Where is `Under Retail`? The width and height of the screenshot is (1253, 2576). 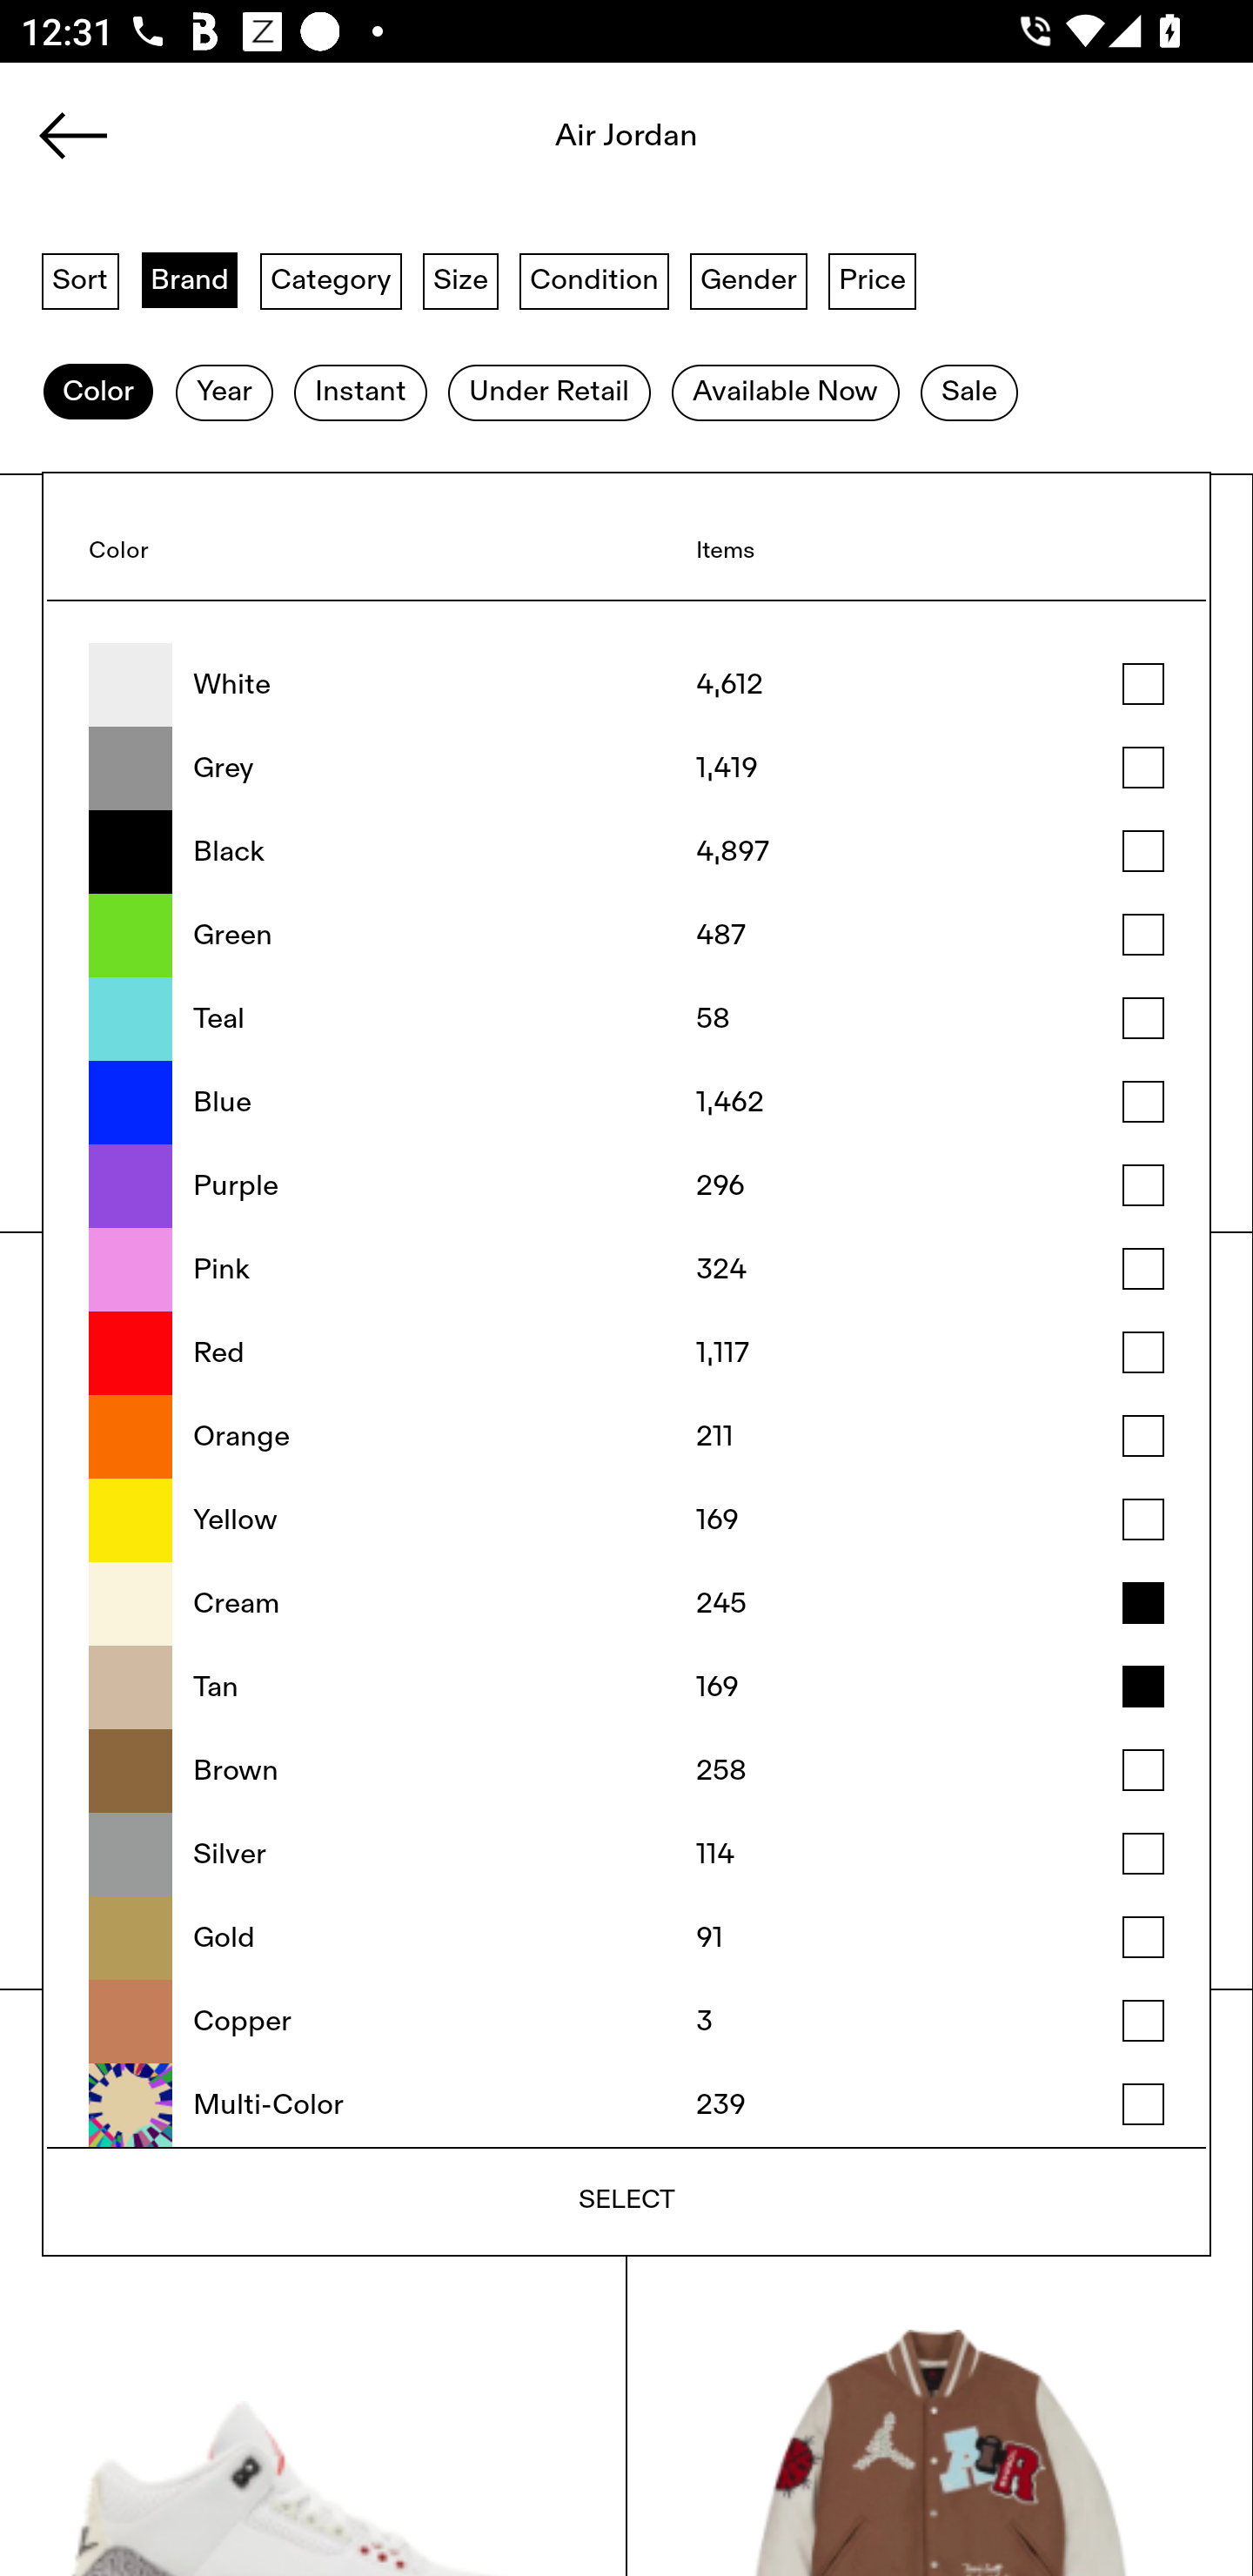 Under Retail is located at coordinates (549, 392).